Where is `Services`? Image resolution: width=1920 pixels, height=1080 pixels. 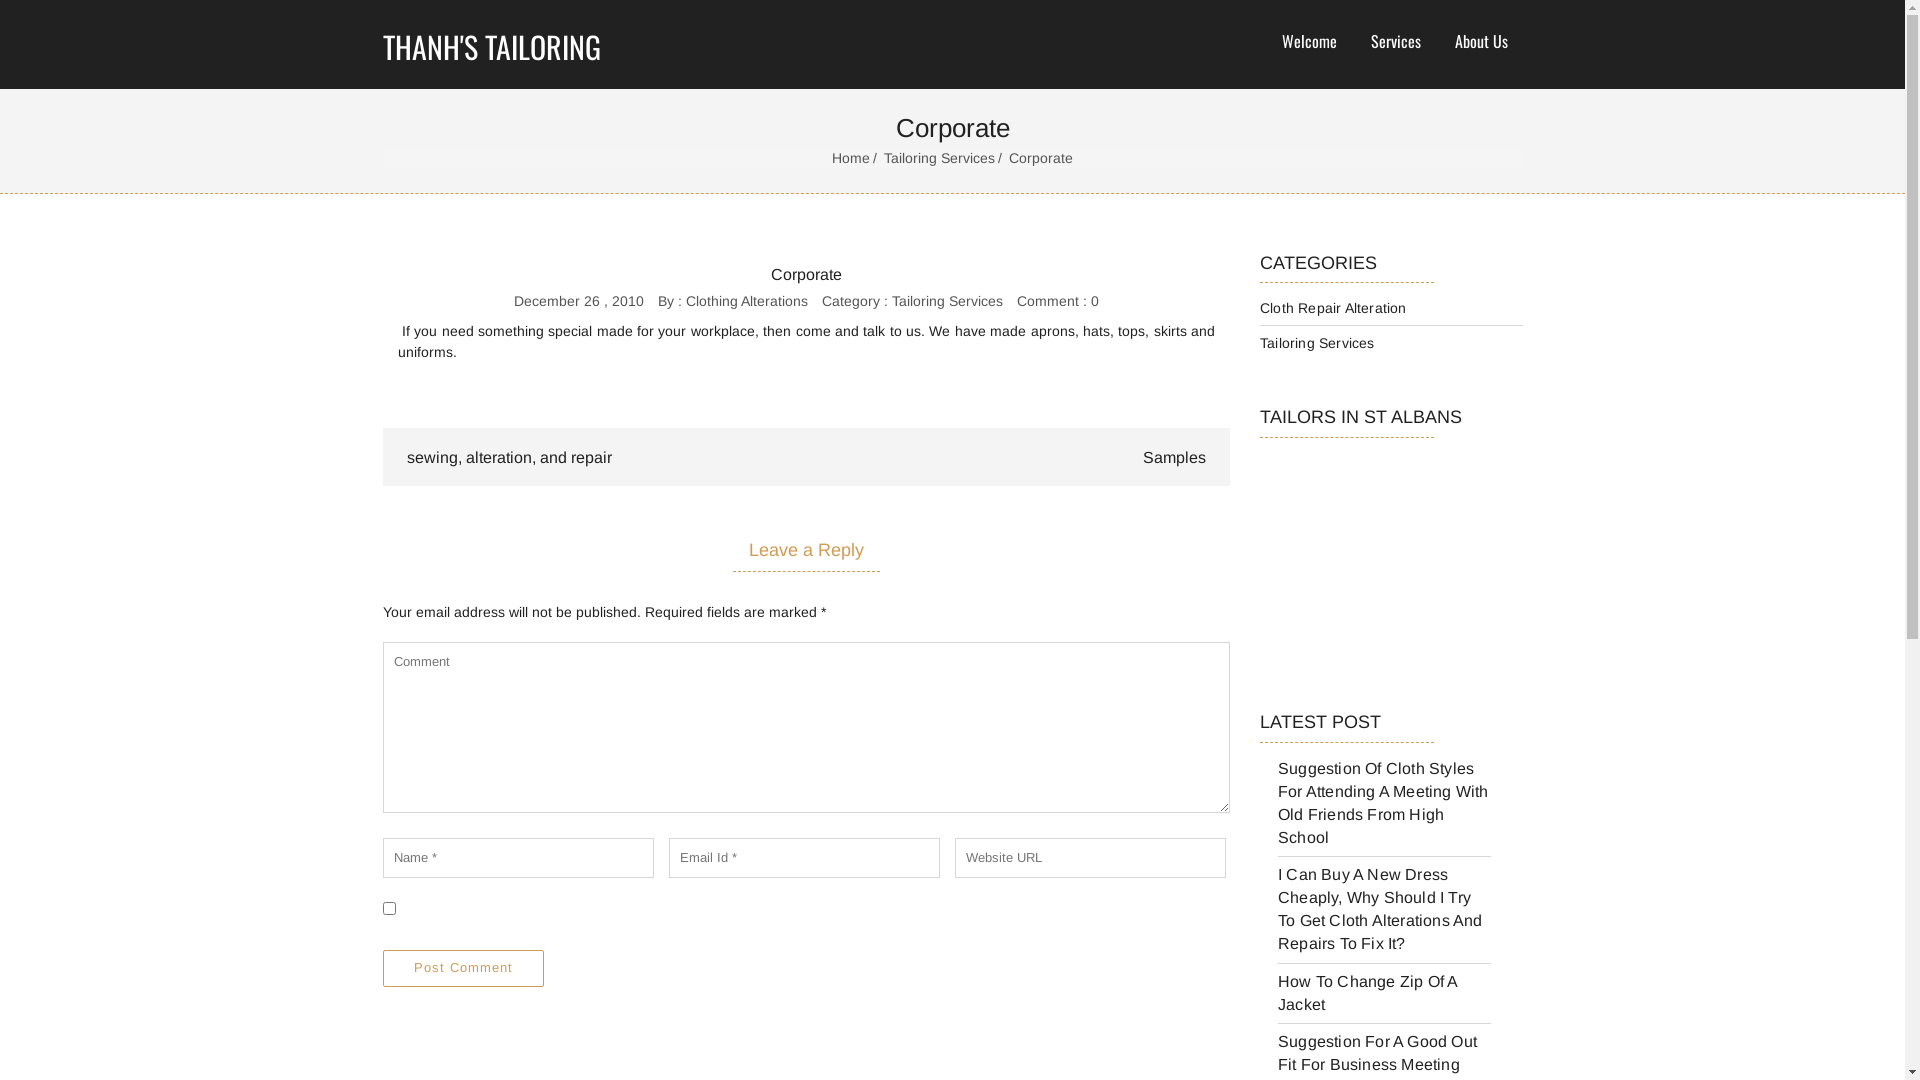 Services is located at coordinates (1395, 42).